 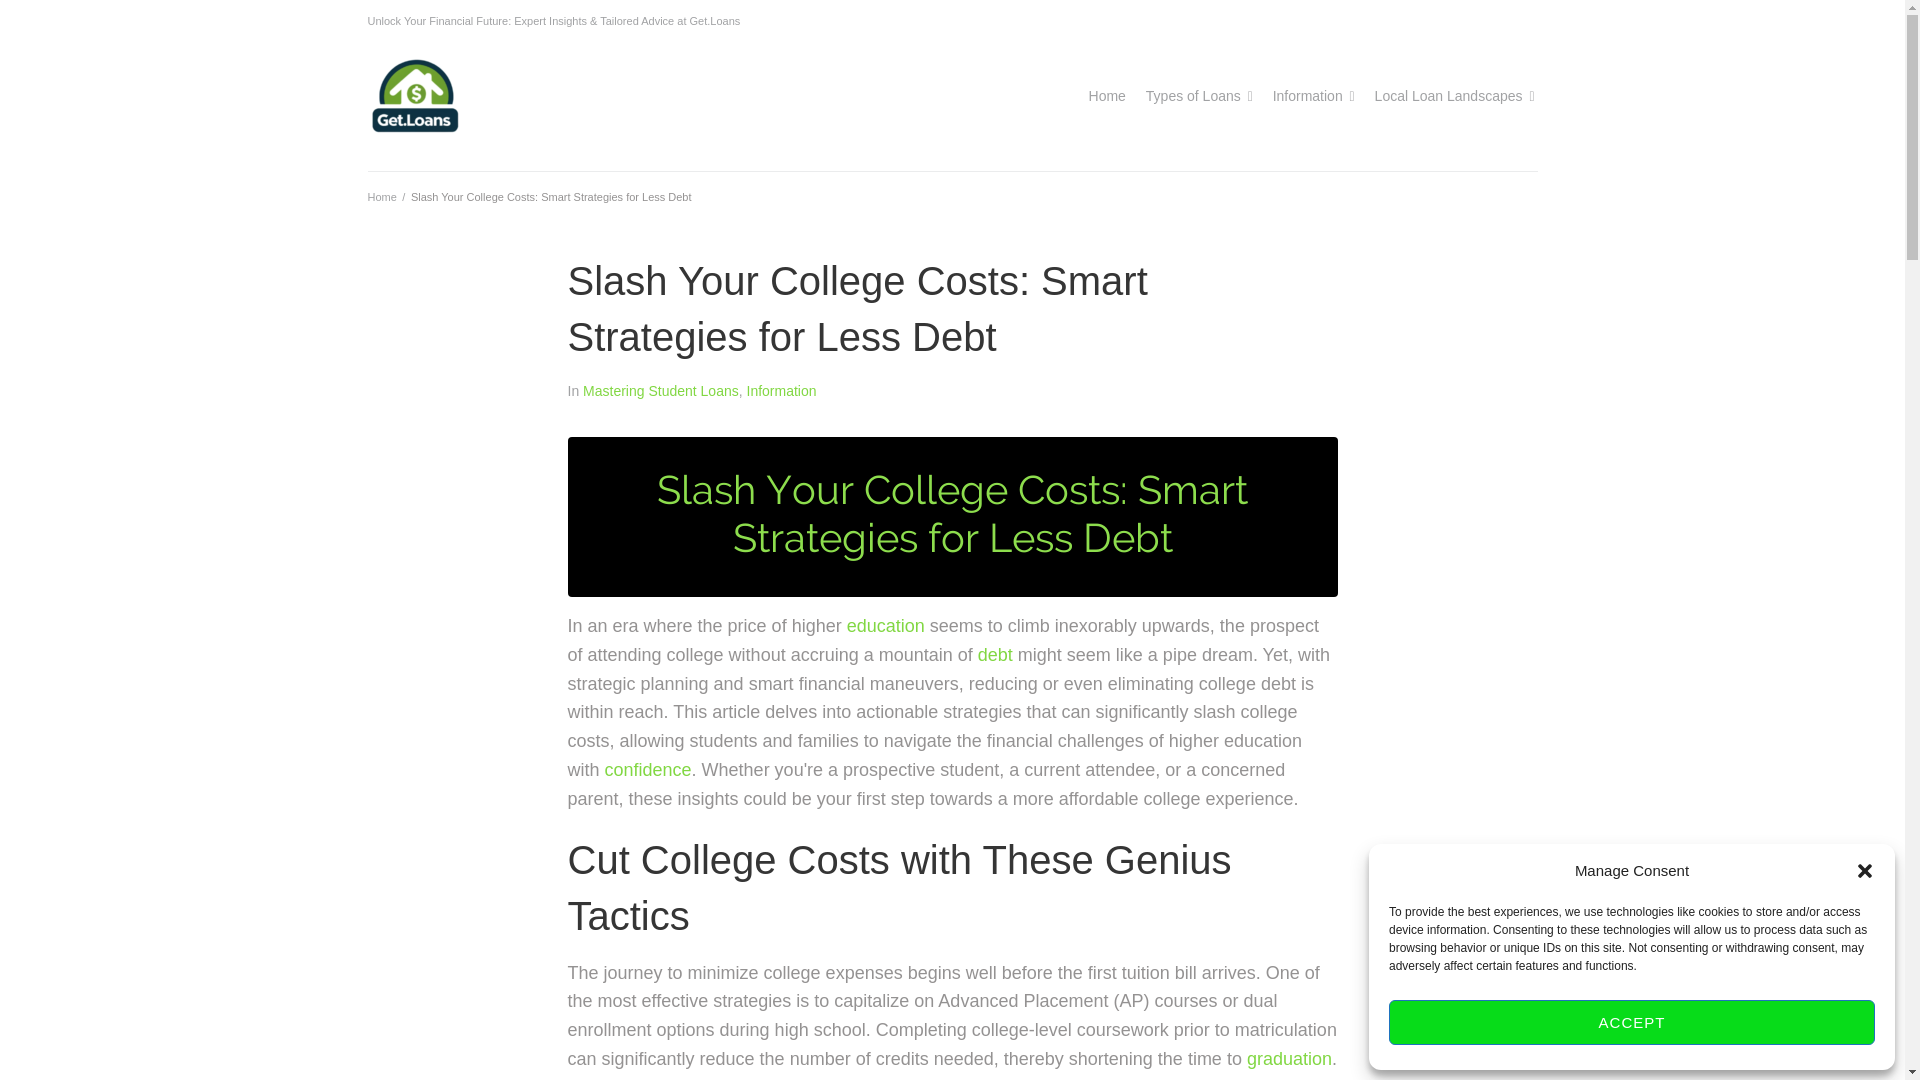 I want to click on Home, so click(x=1106, y=96).